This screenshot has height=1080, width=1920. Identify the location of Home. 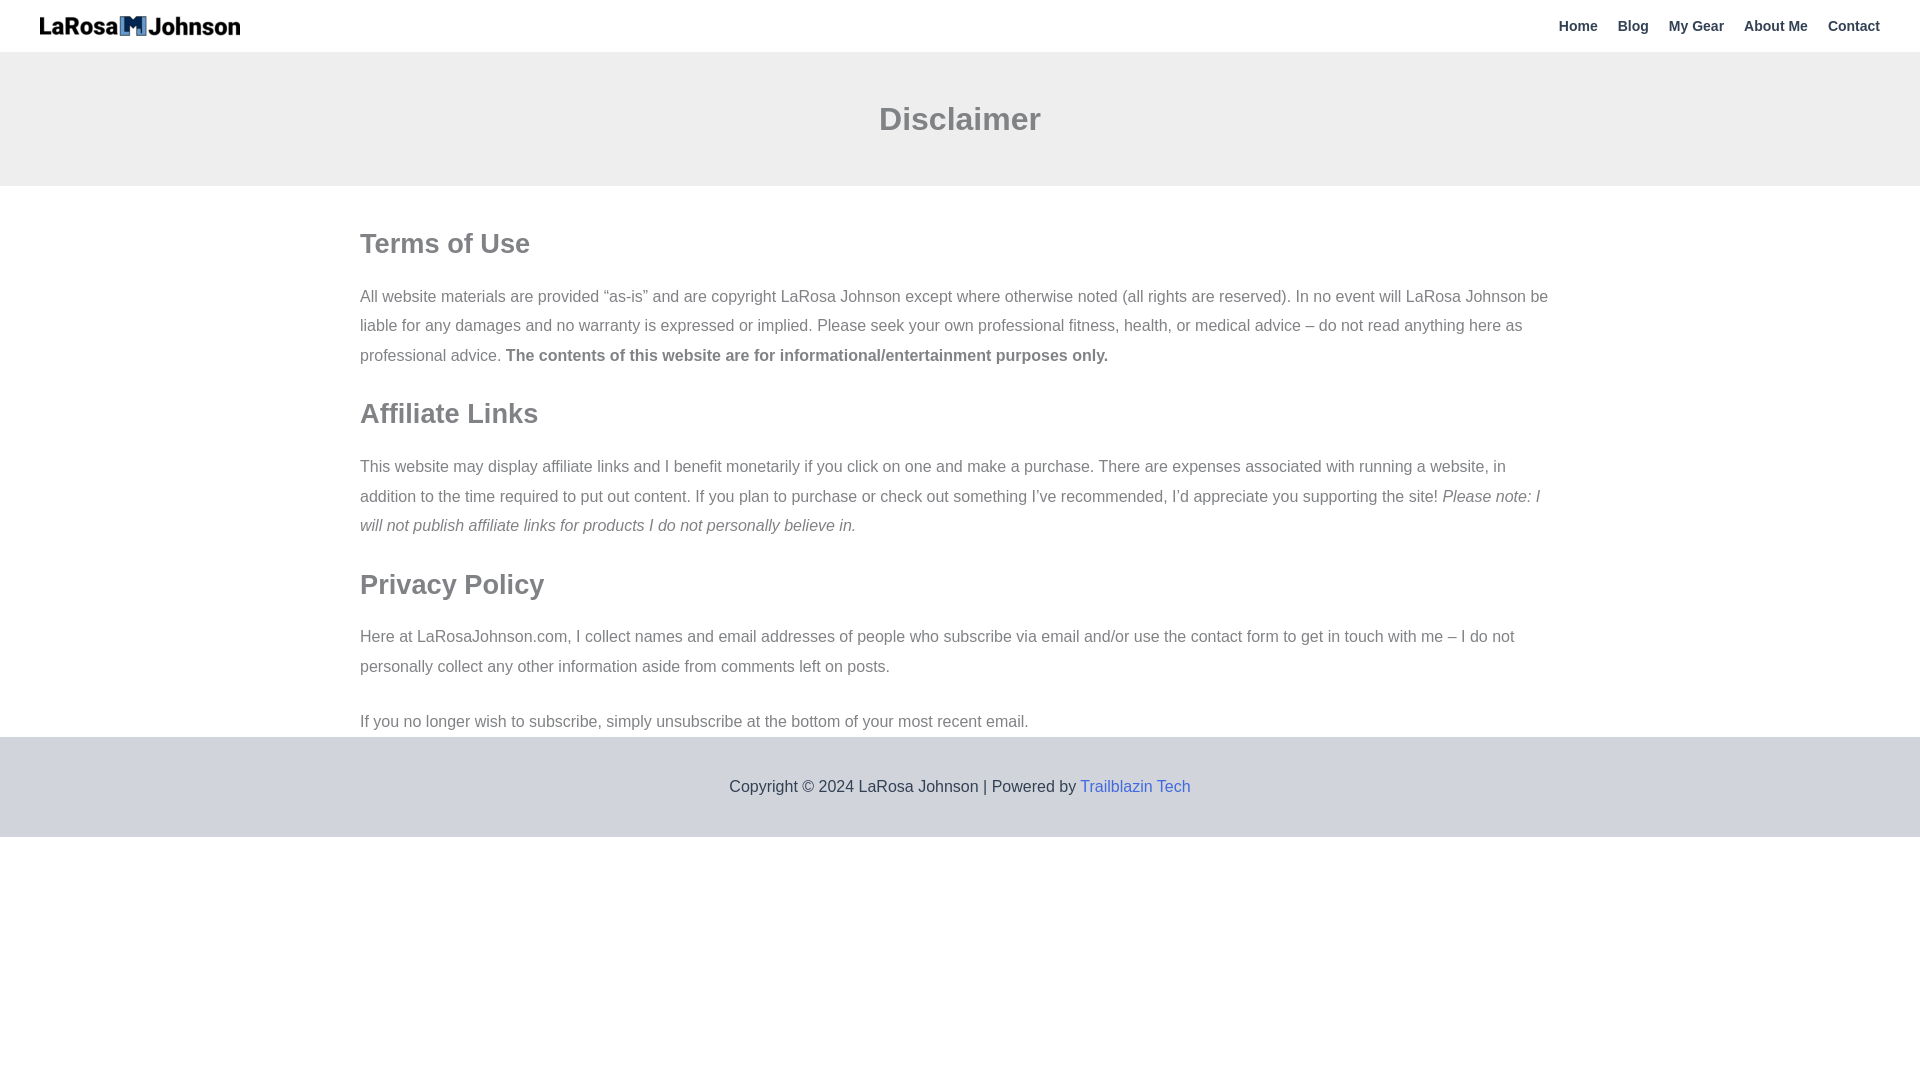
(1568, 26).